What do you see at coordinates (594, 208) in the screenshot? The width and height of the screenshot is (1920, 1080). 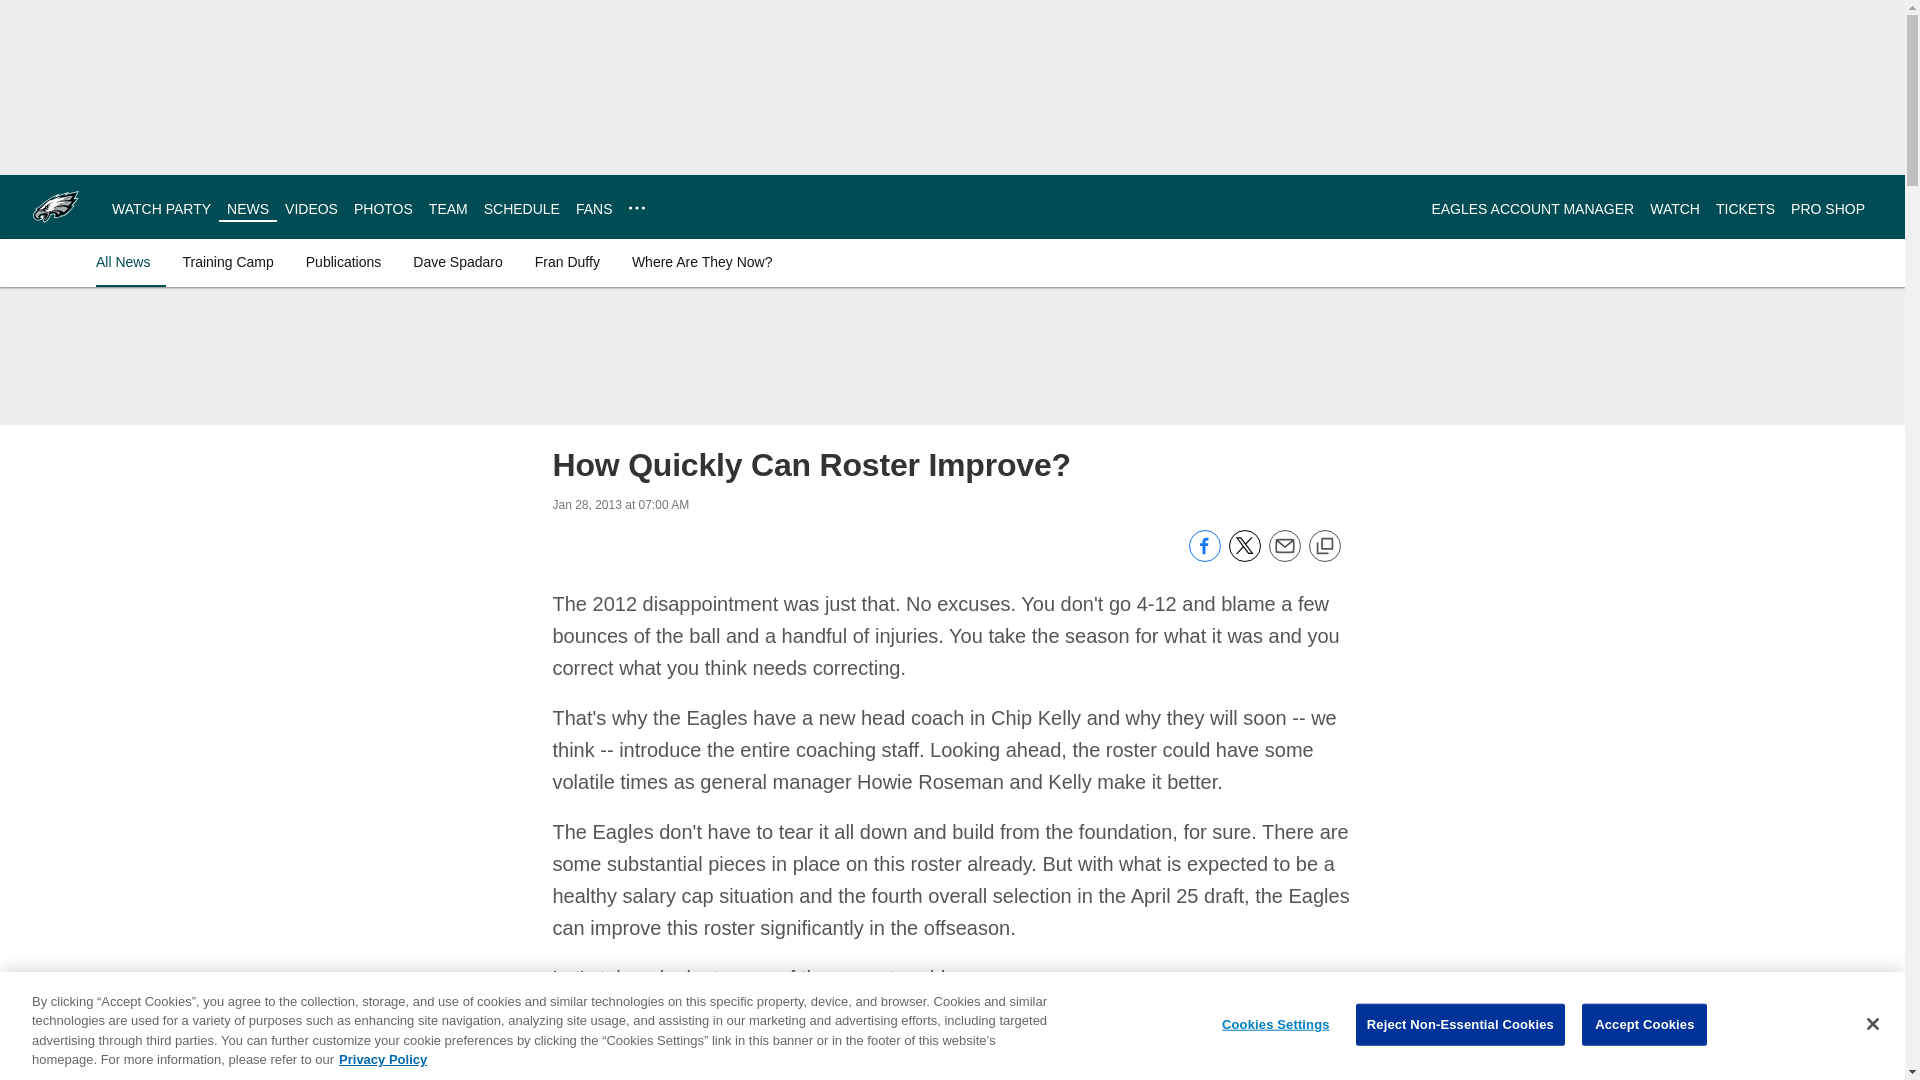 I see `FANS` at bounding box center [594, 208].